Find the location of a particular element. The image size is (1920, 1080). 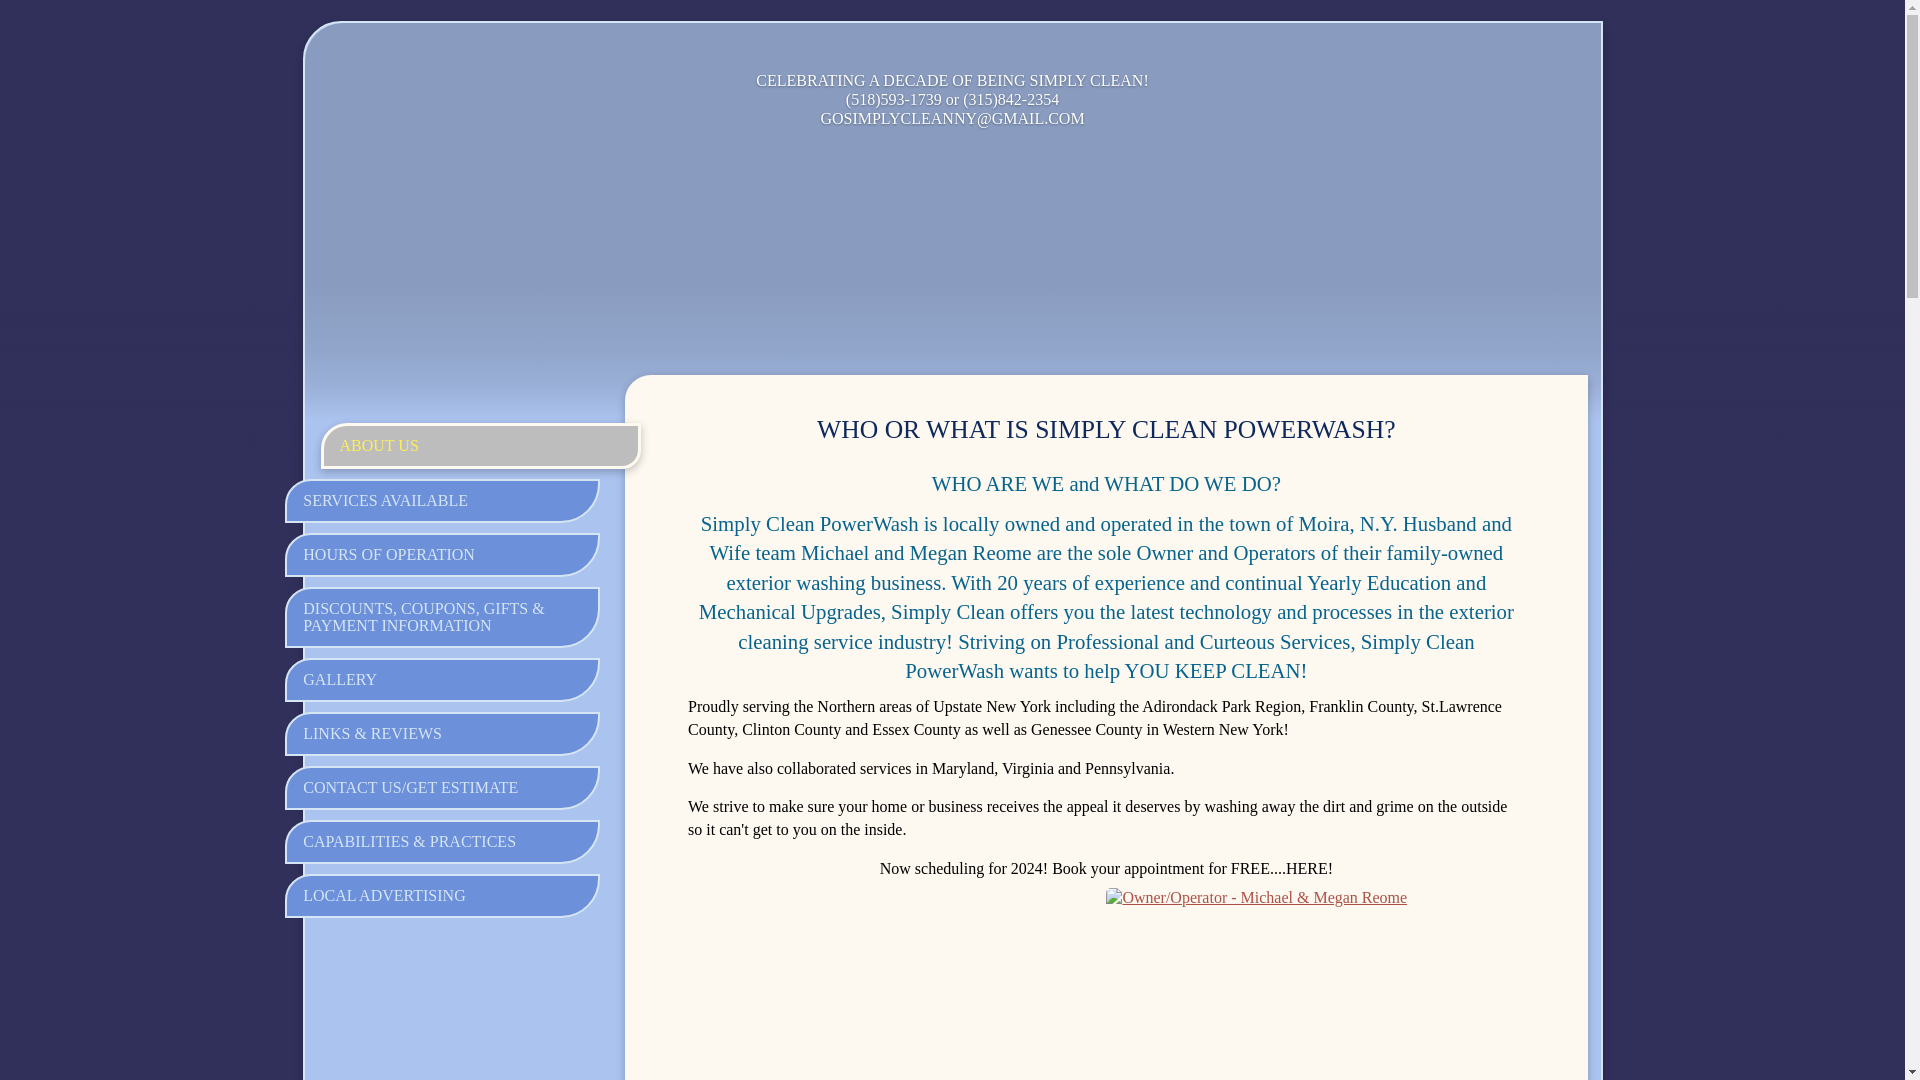

ABOUT US is located at coordinates (480, 446).